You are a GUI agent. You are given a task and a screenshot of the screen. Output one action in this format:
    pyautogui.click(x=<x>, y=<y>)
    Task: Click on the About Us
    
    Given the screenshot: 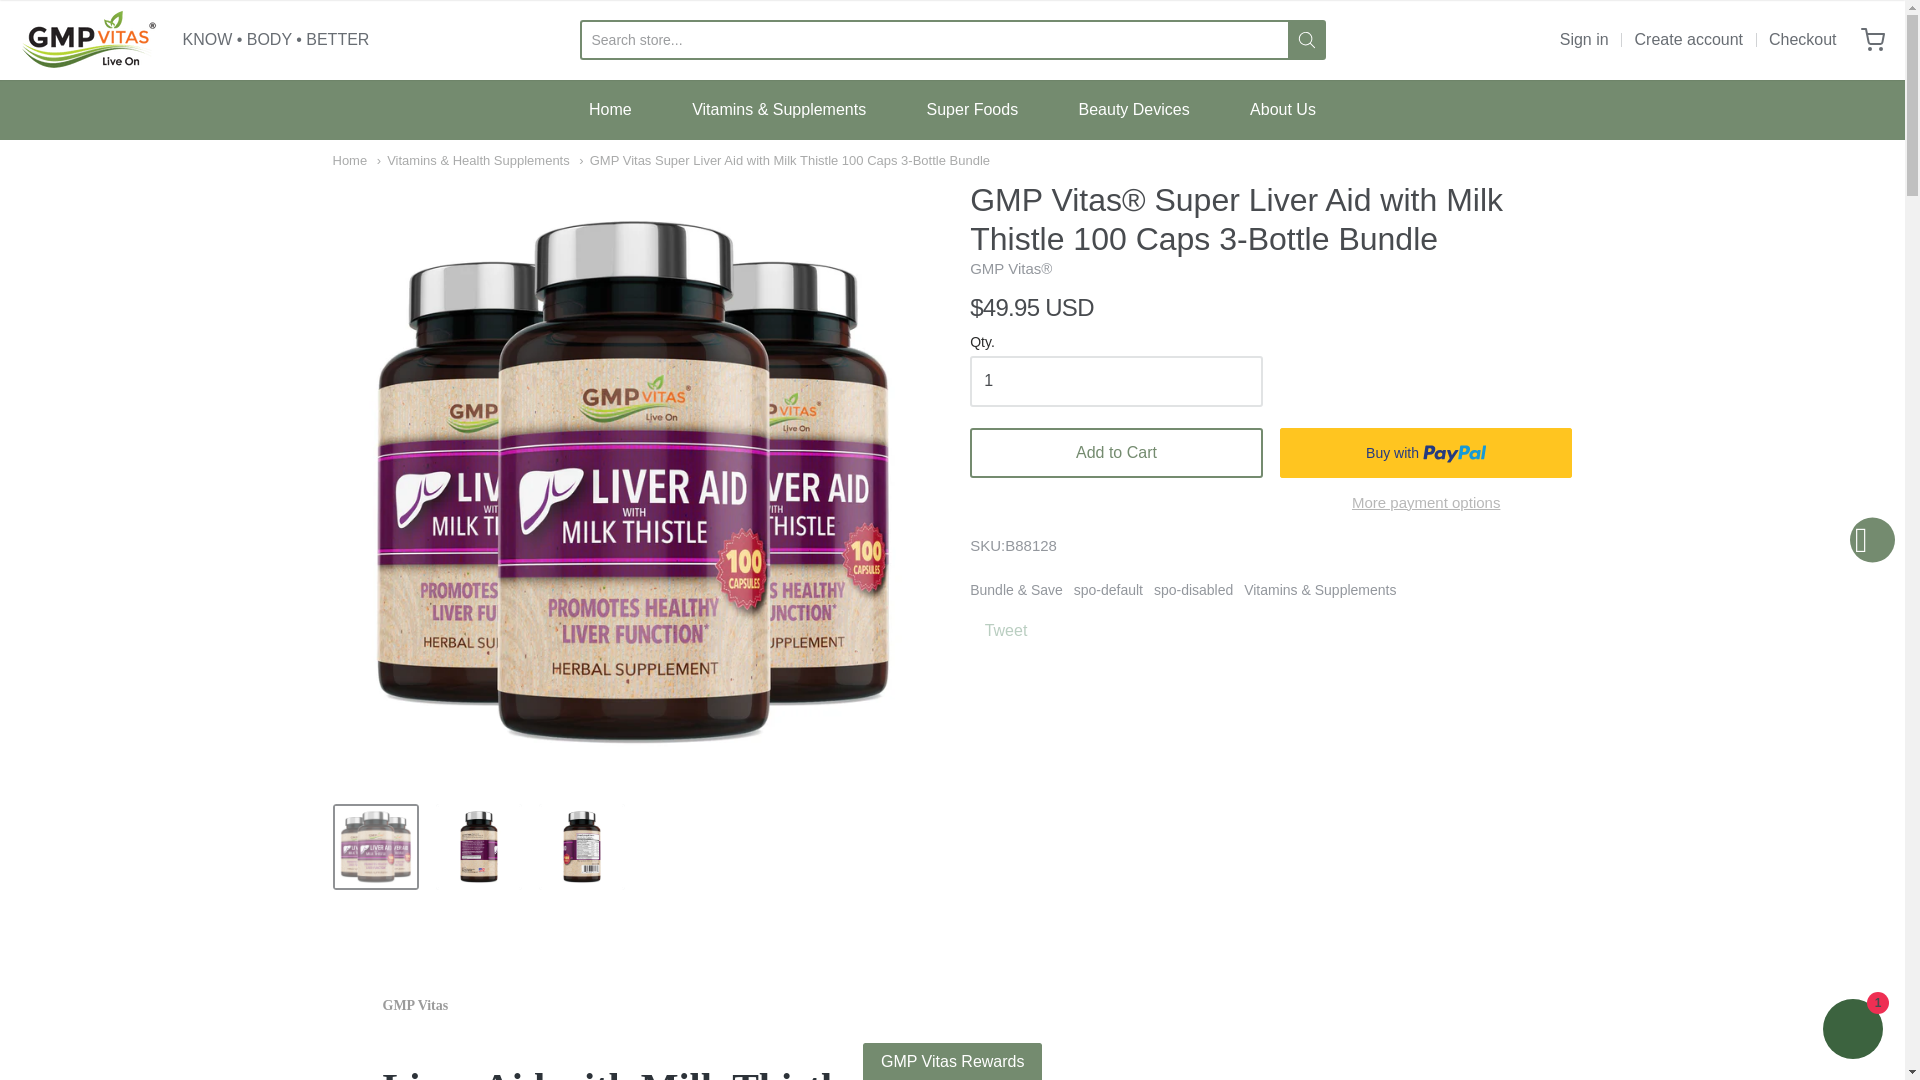 What is the action you would take?
    pyautogui.click(x=1282, y=110)
    